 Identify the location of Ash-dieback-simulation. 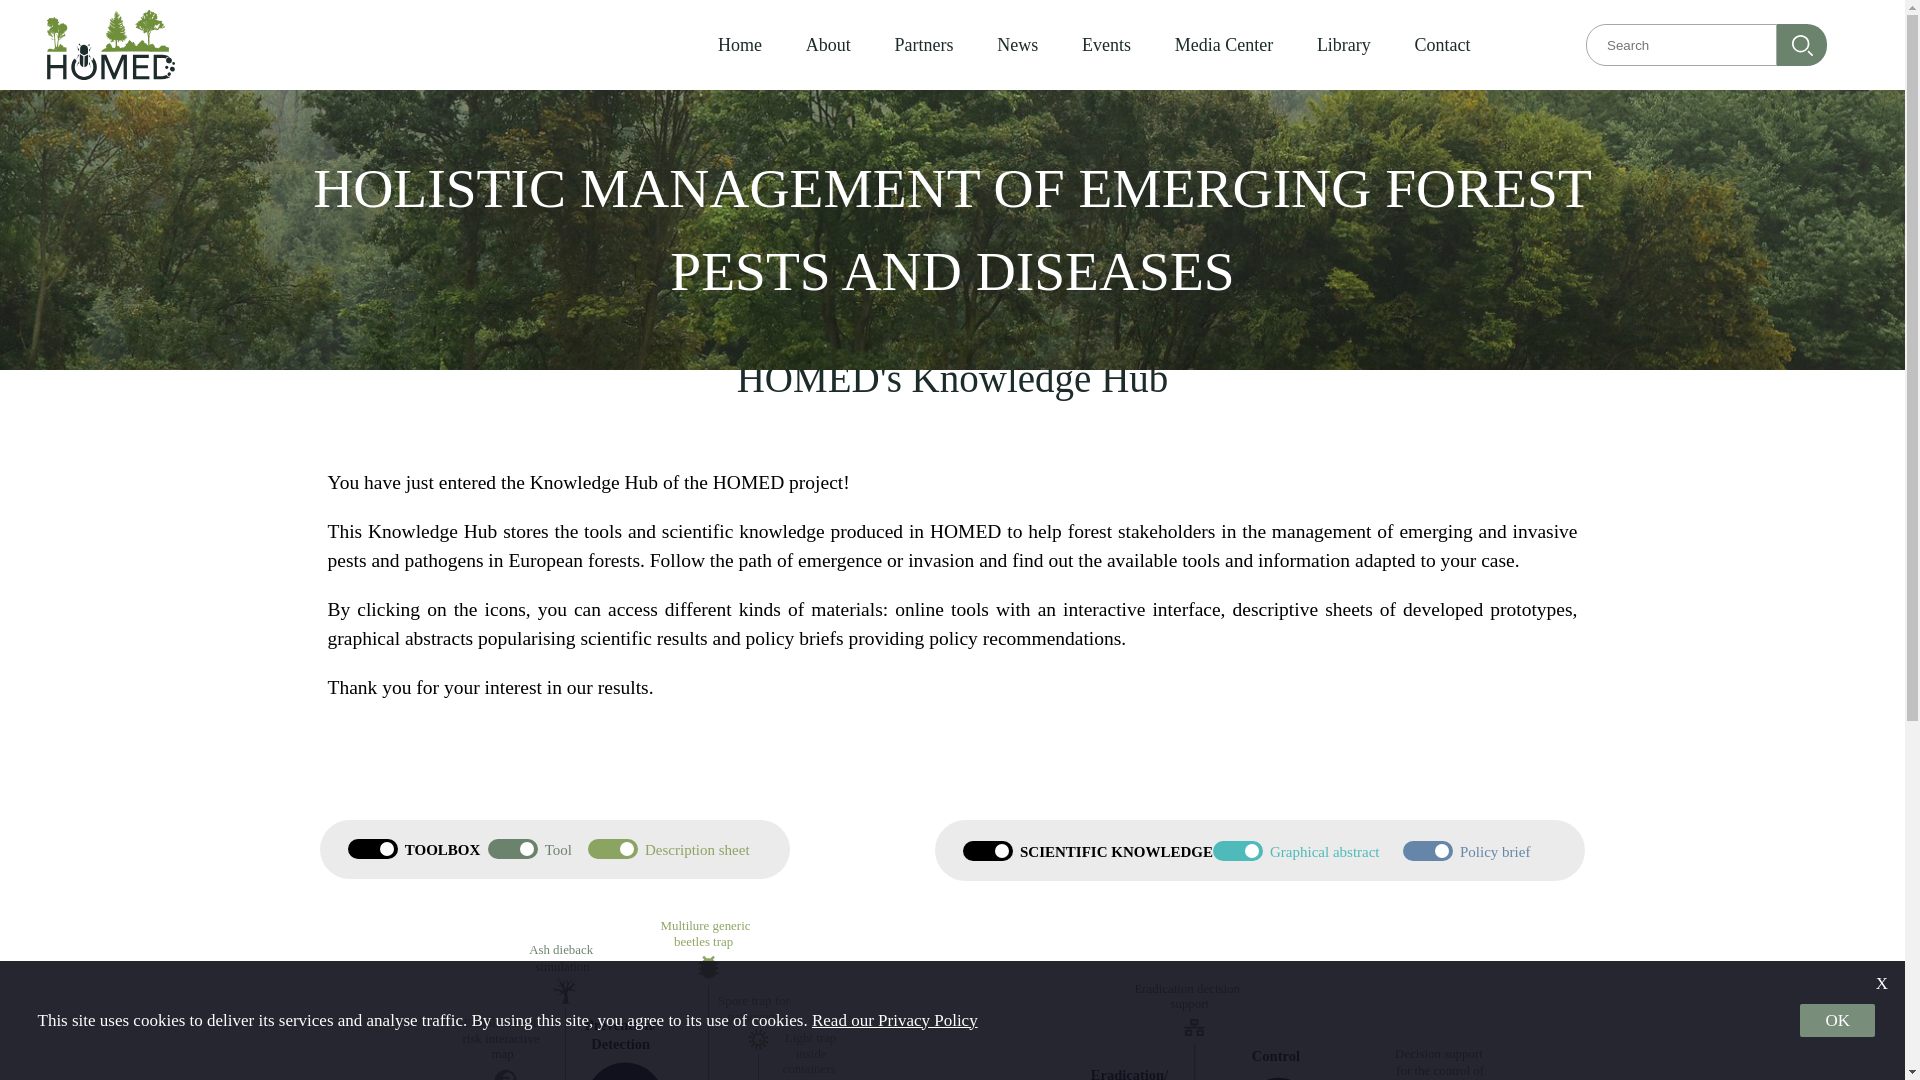
(565, 972).